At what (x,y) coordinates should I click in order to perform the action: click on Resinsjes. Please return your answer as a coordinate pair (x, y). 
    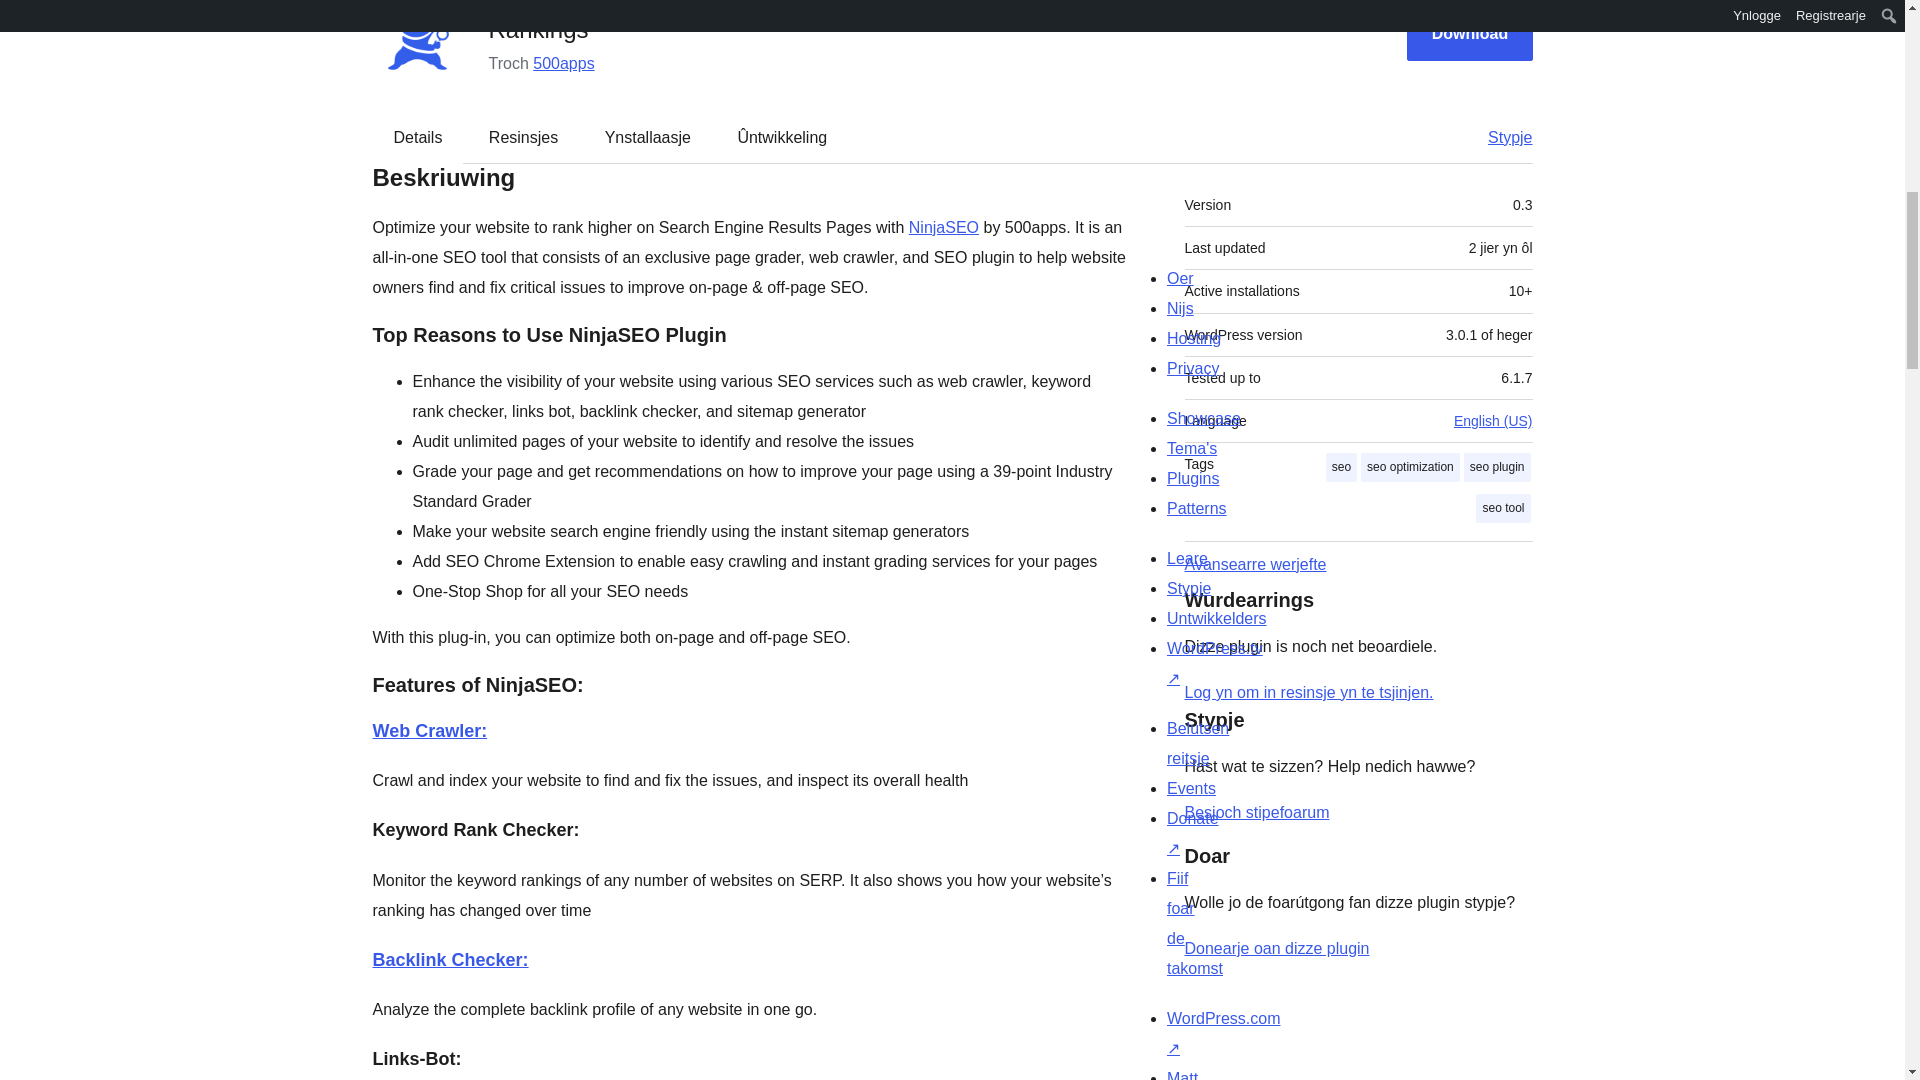
    Looking at the image, I should click on (522, 137).